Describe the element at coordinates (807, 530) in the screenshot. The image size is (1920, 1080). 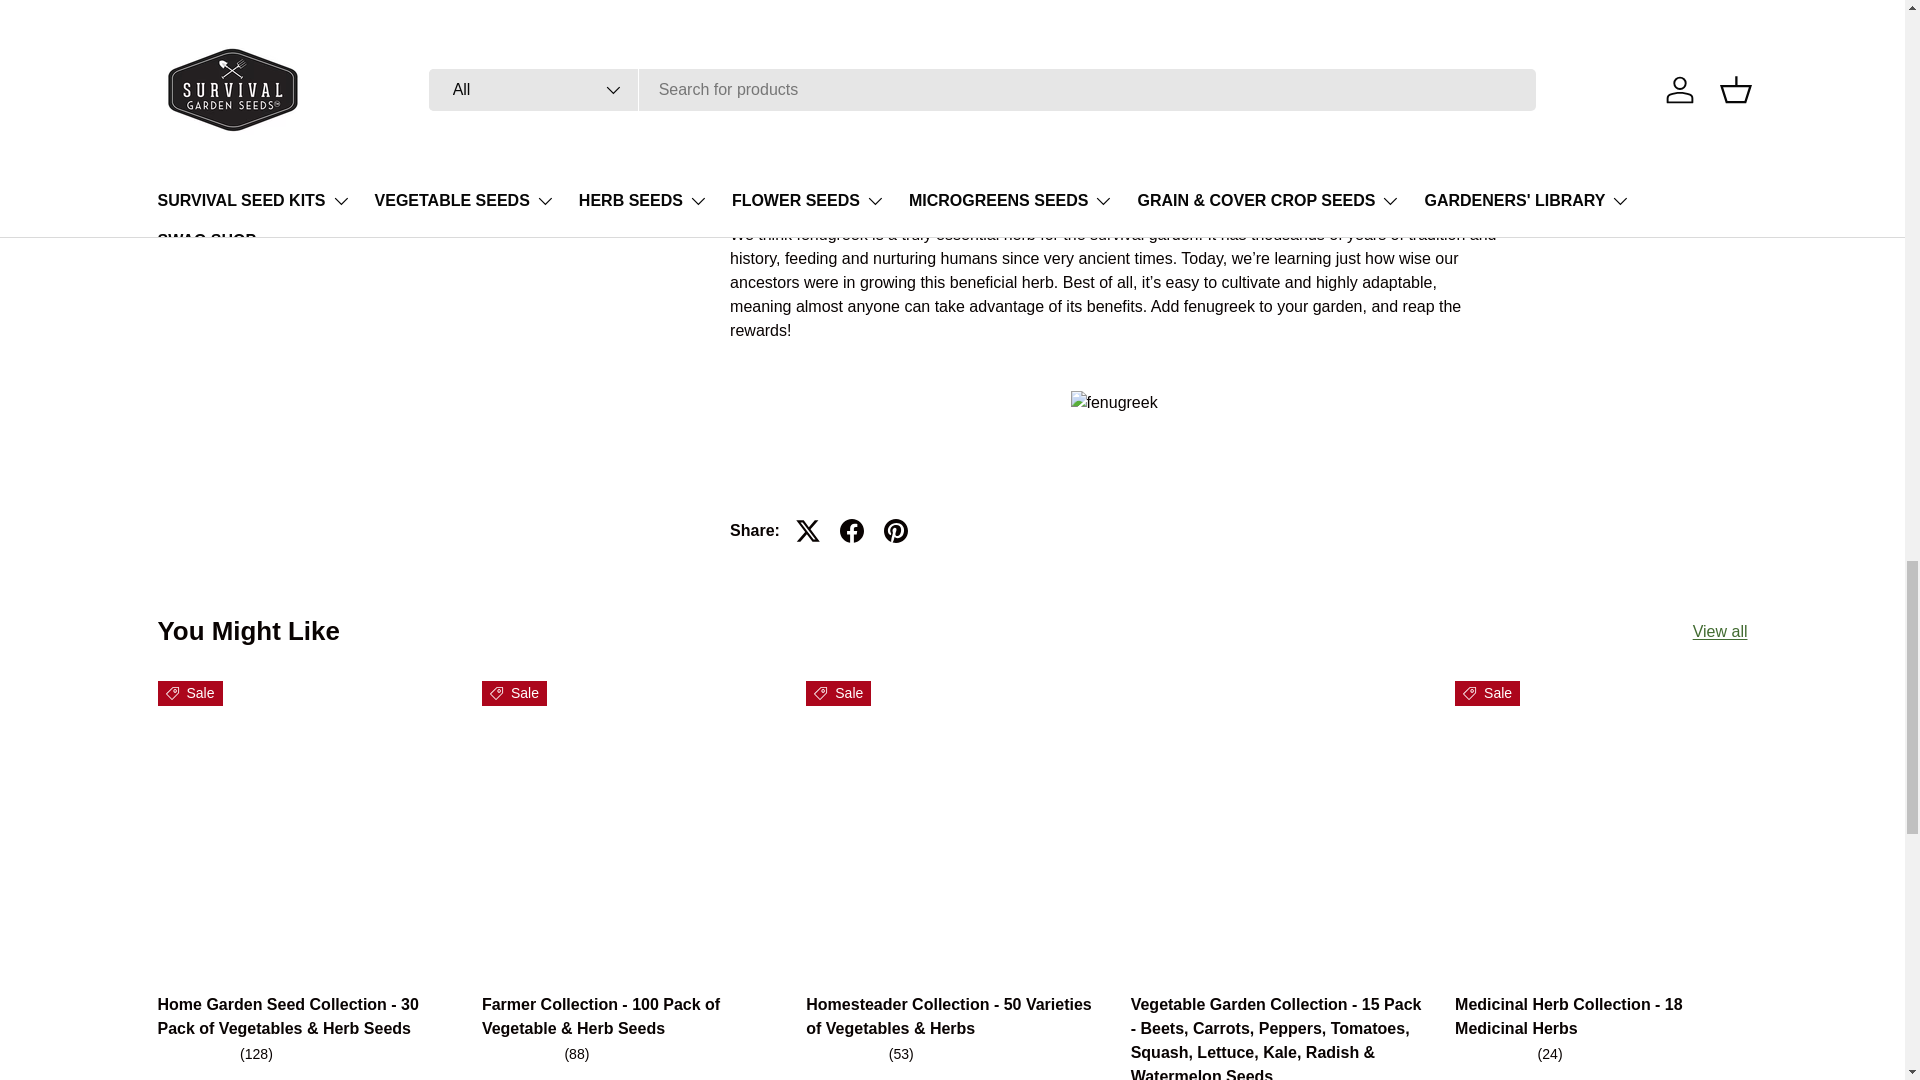
I see `Tweet on X` at that location.